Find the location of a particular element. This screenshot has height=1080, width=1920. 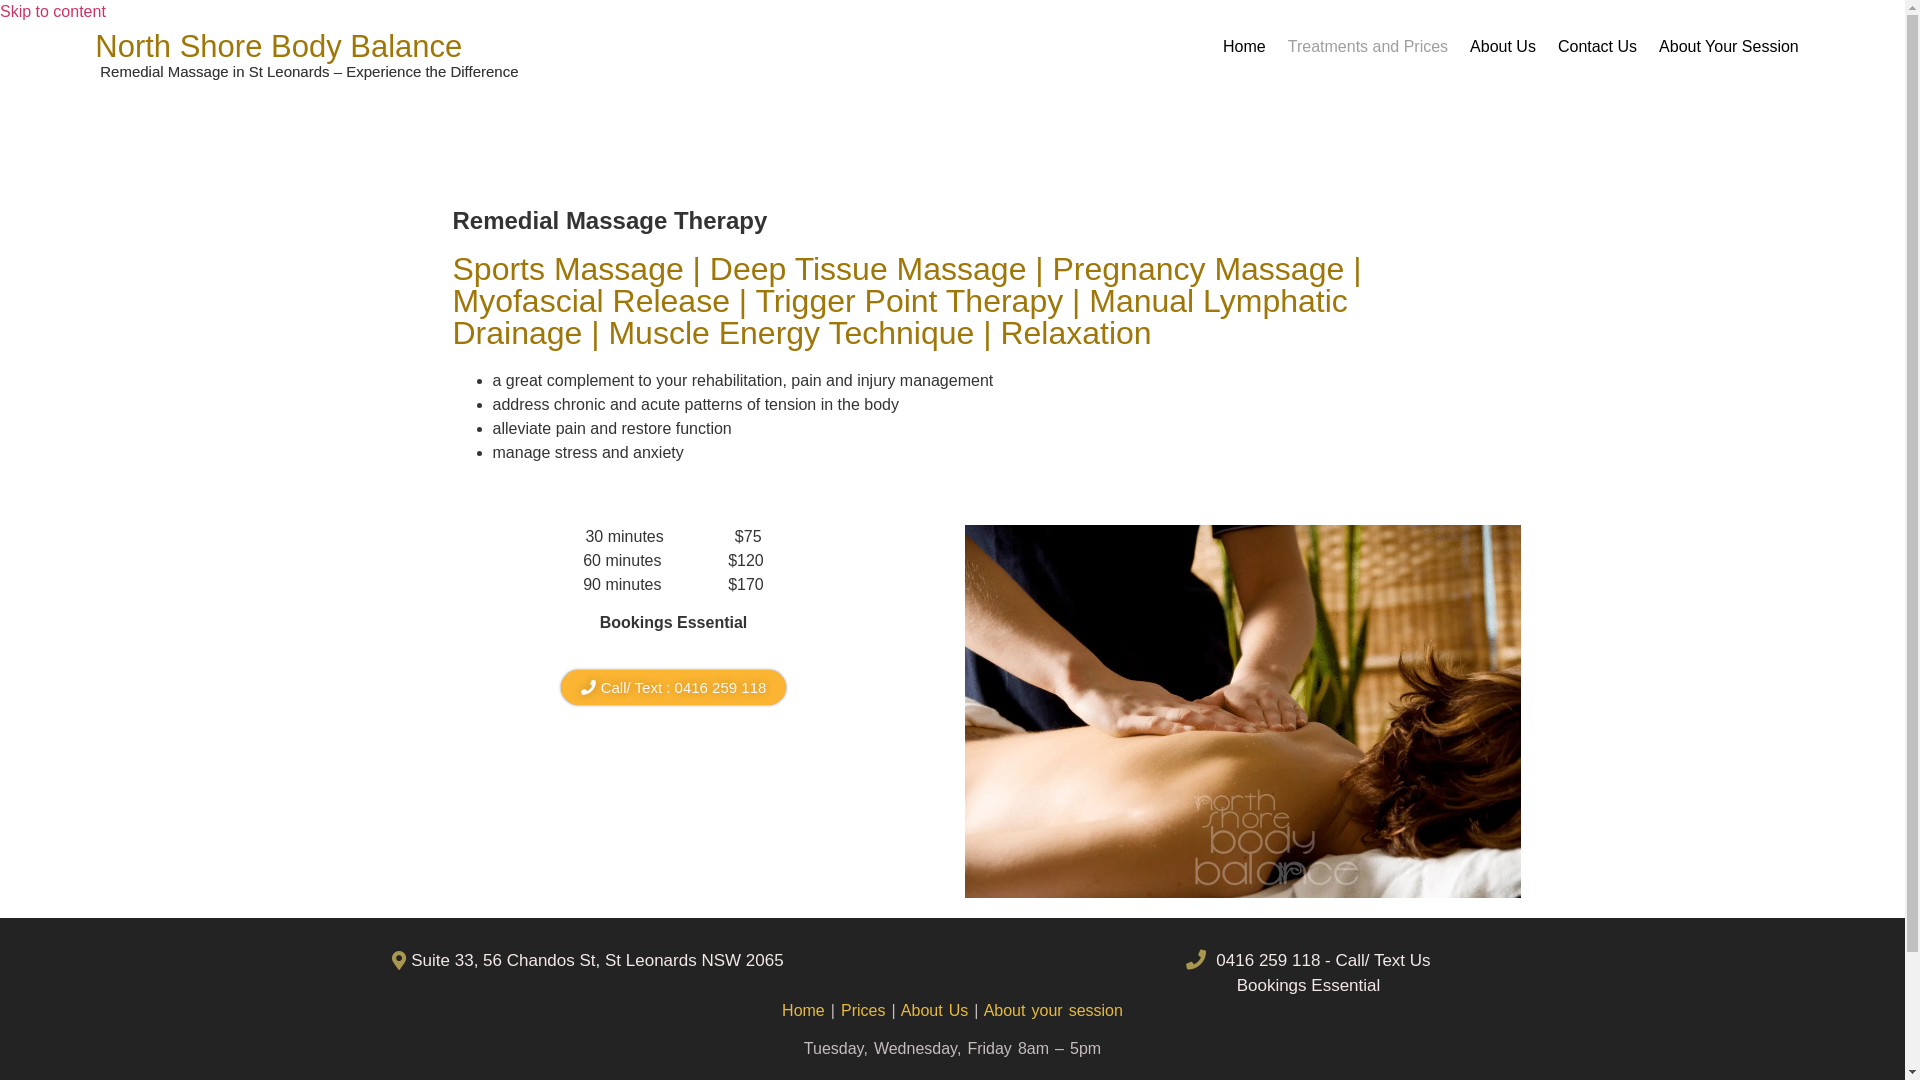

About Your Session is located at coordinates (1729, 47).